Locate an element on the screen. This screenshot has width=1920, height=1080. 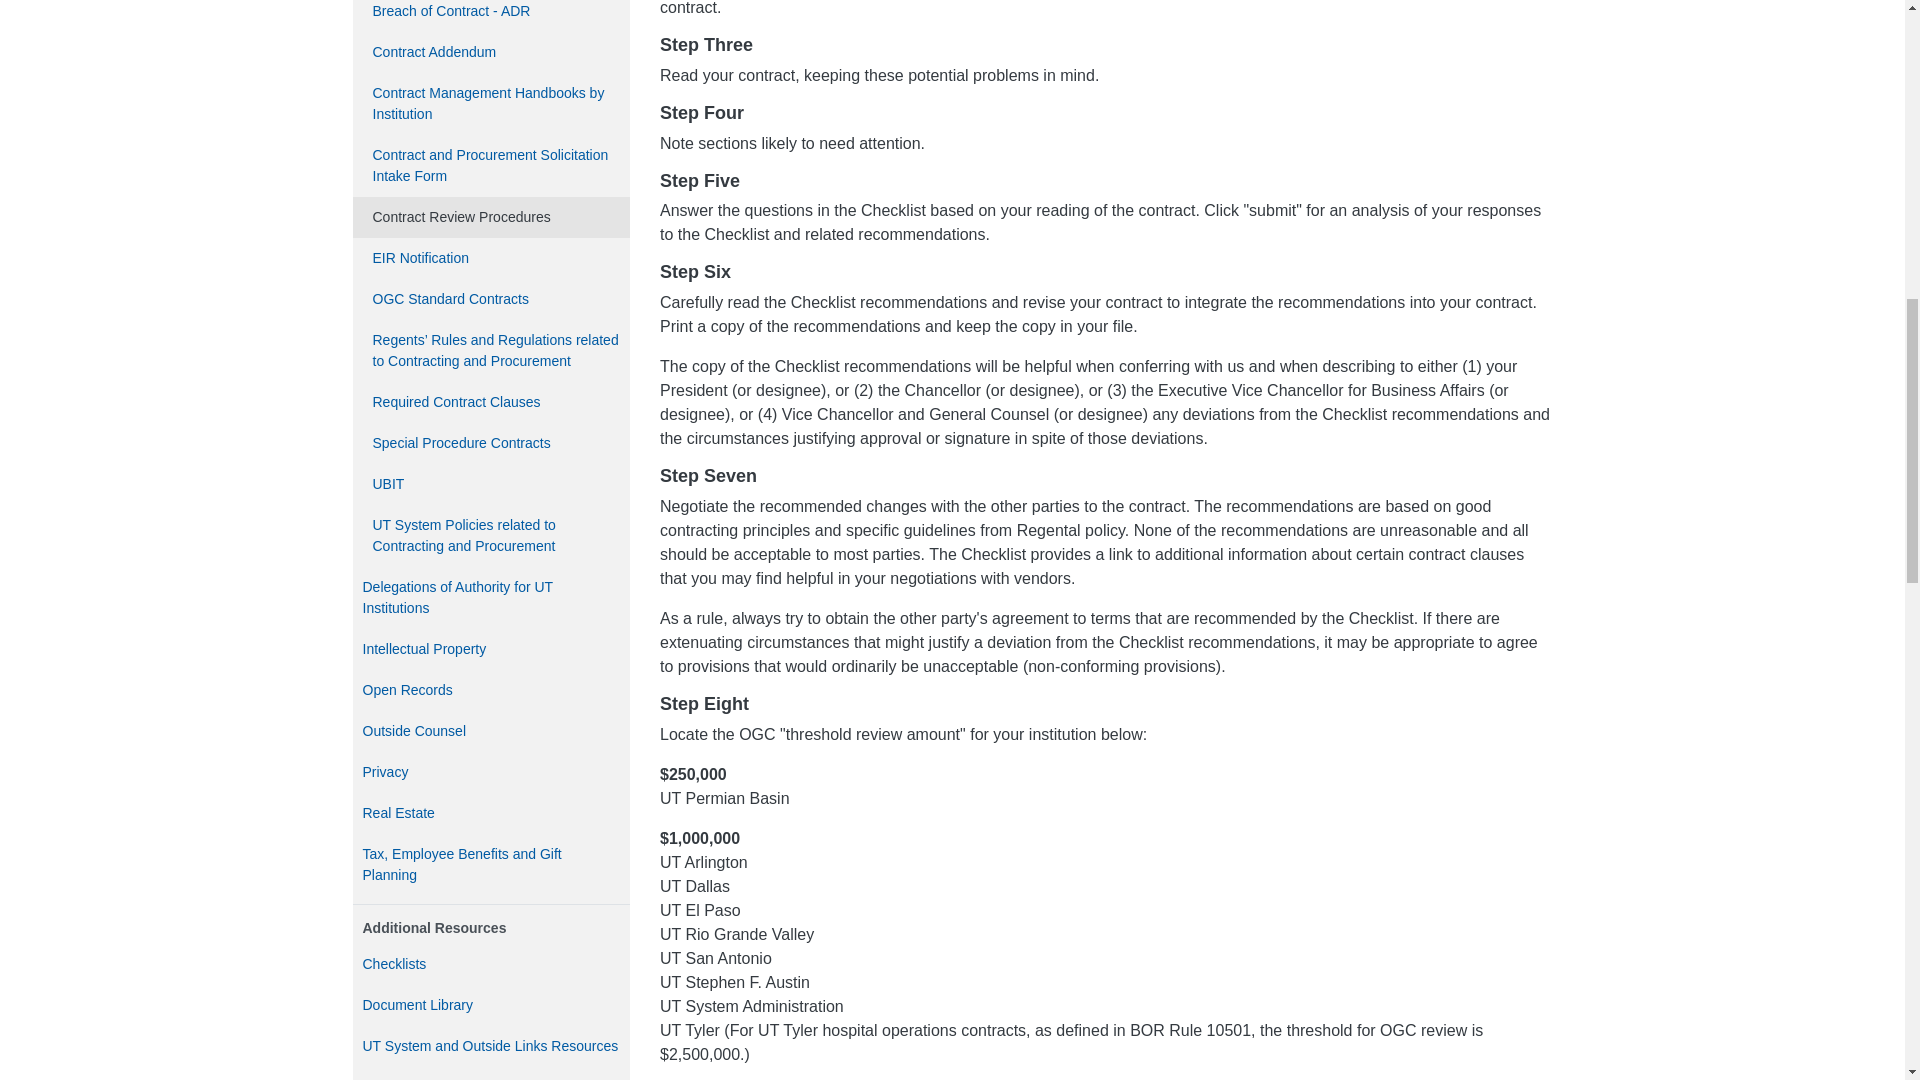
Contract Review Procedures is located at coordinates (490, 216).